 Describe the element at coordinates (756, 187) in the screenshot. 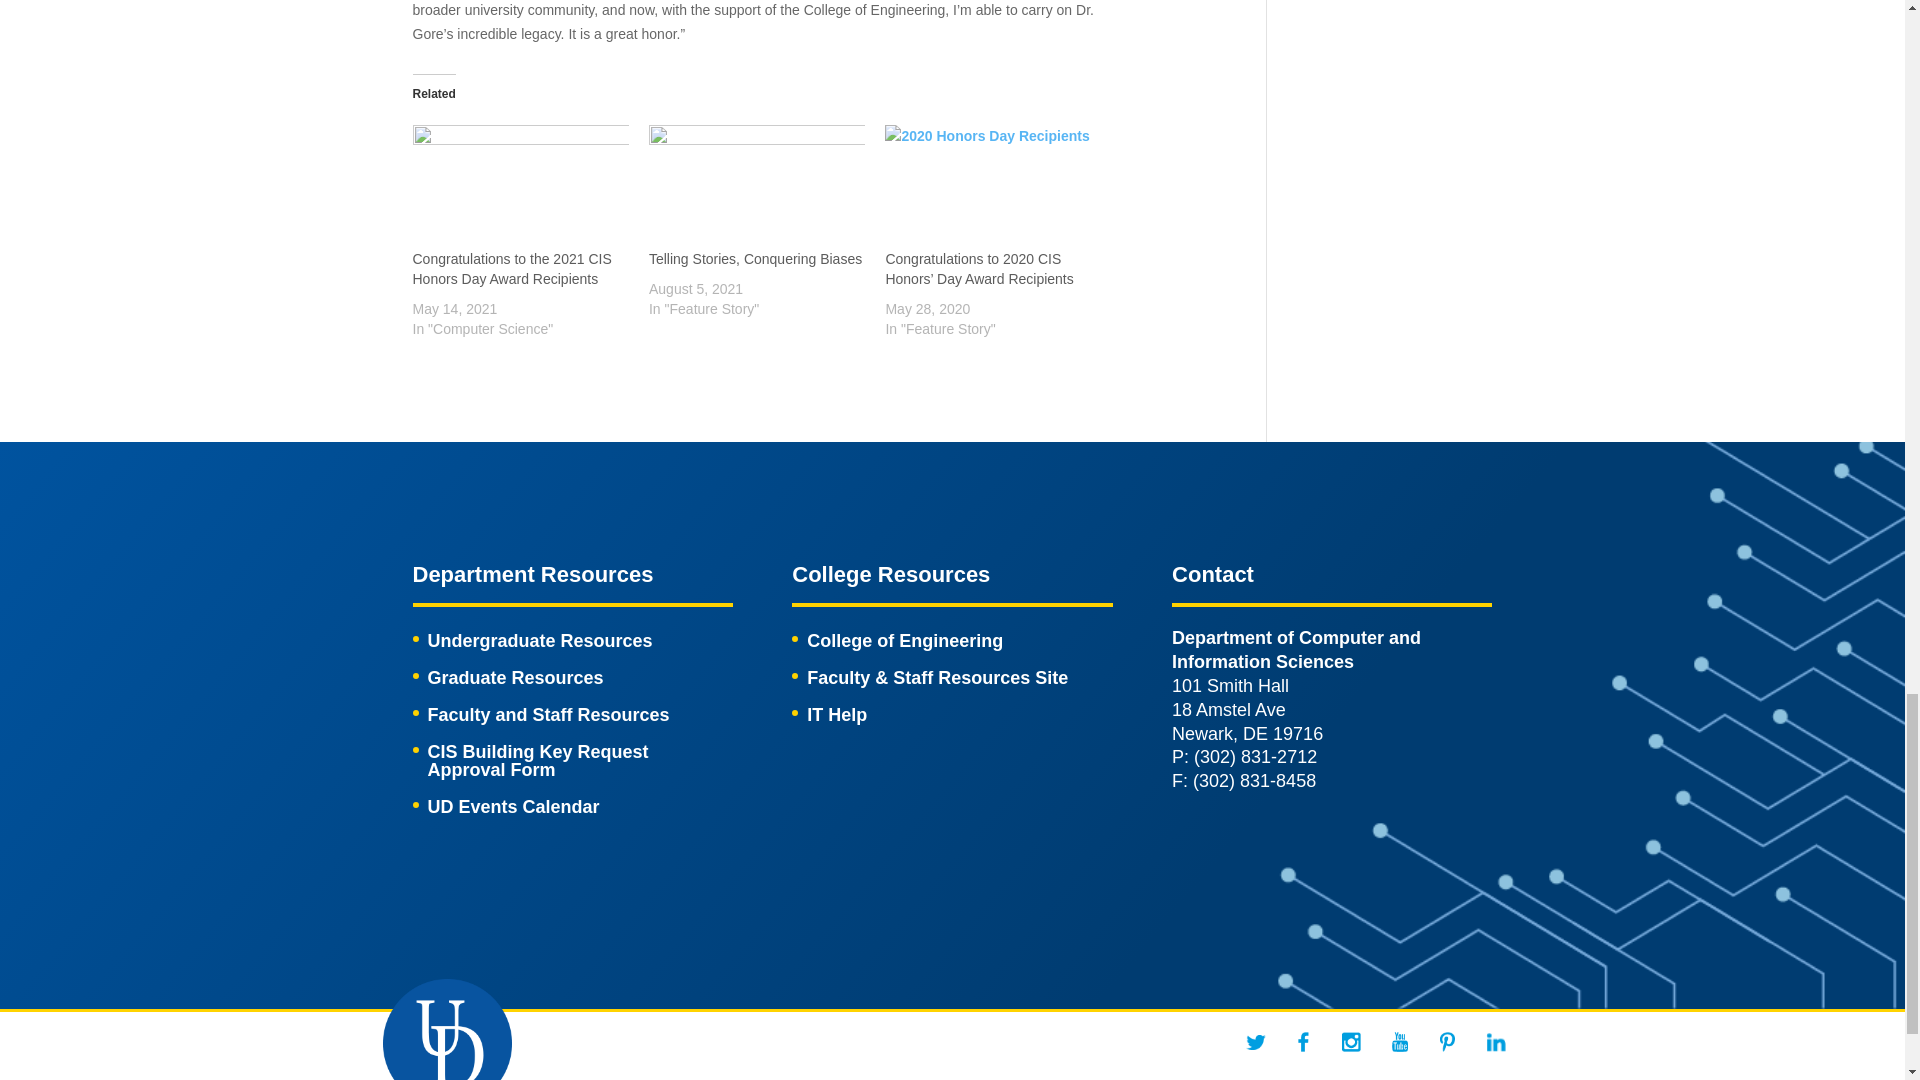

I see `Telling Stories, Conquering Biases` at that location.